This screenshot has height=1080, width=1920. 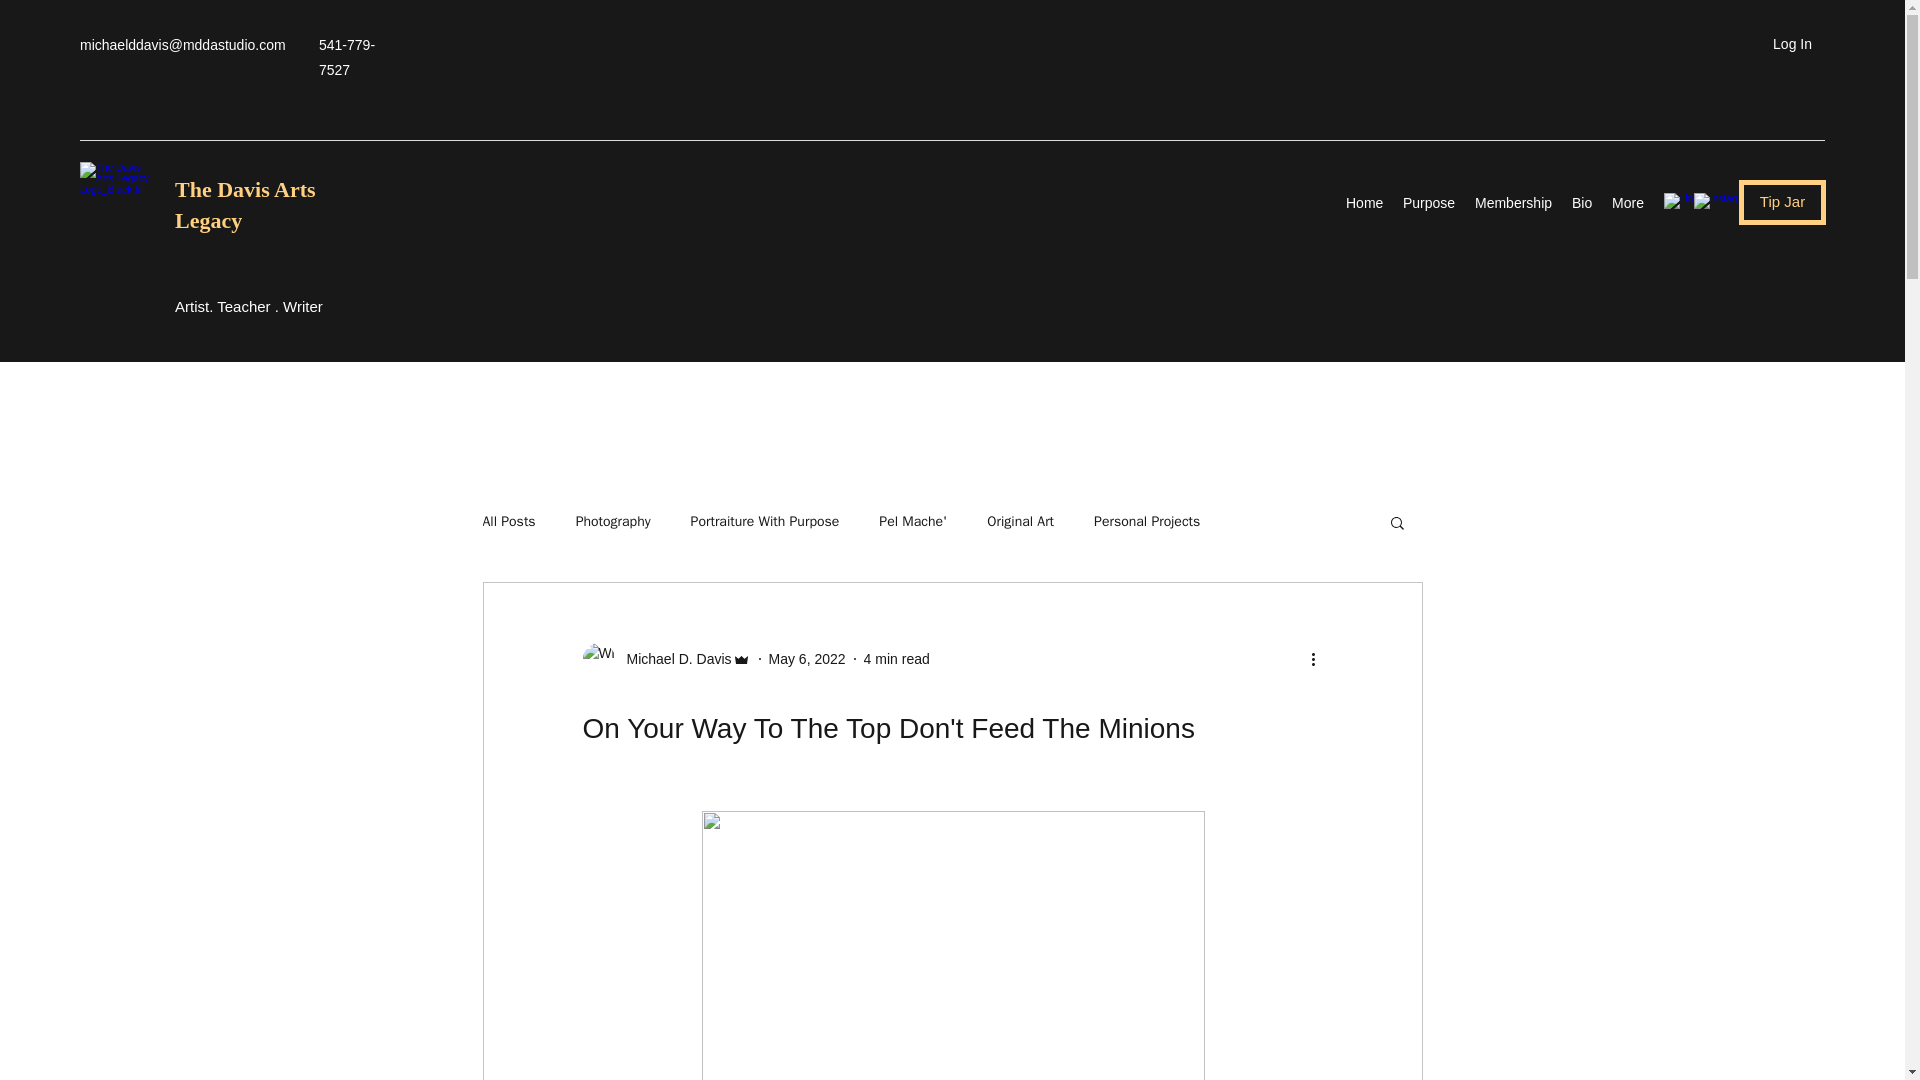 I want to click on Michael D. Davis, so click(x=672, y=658).